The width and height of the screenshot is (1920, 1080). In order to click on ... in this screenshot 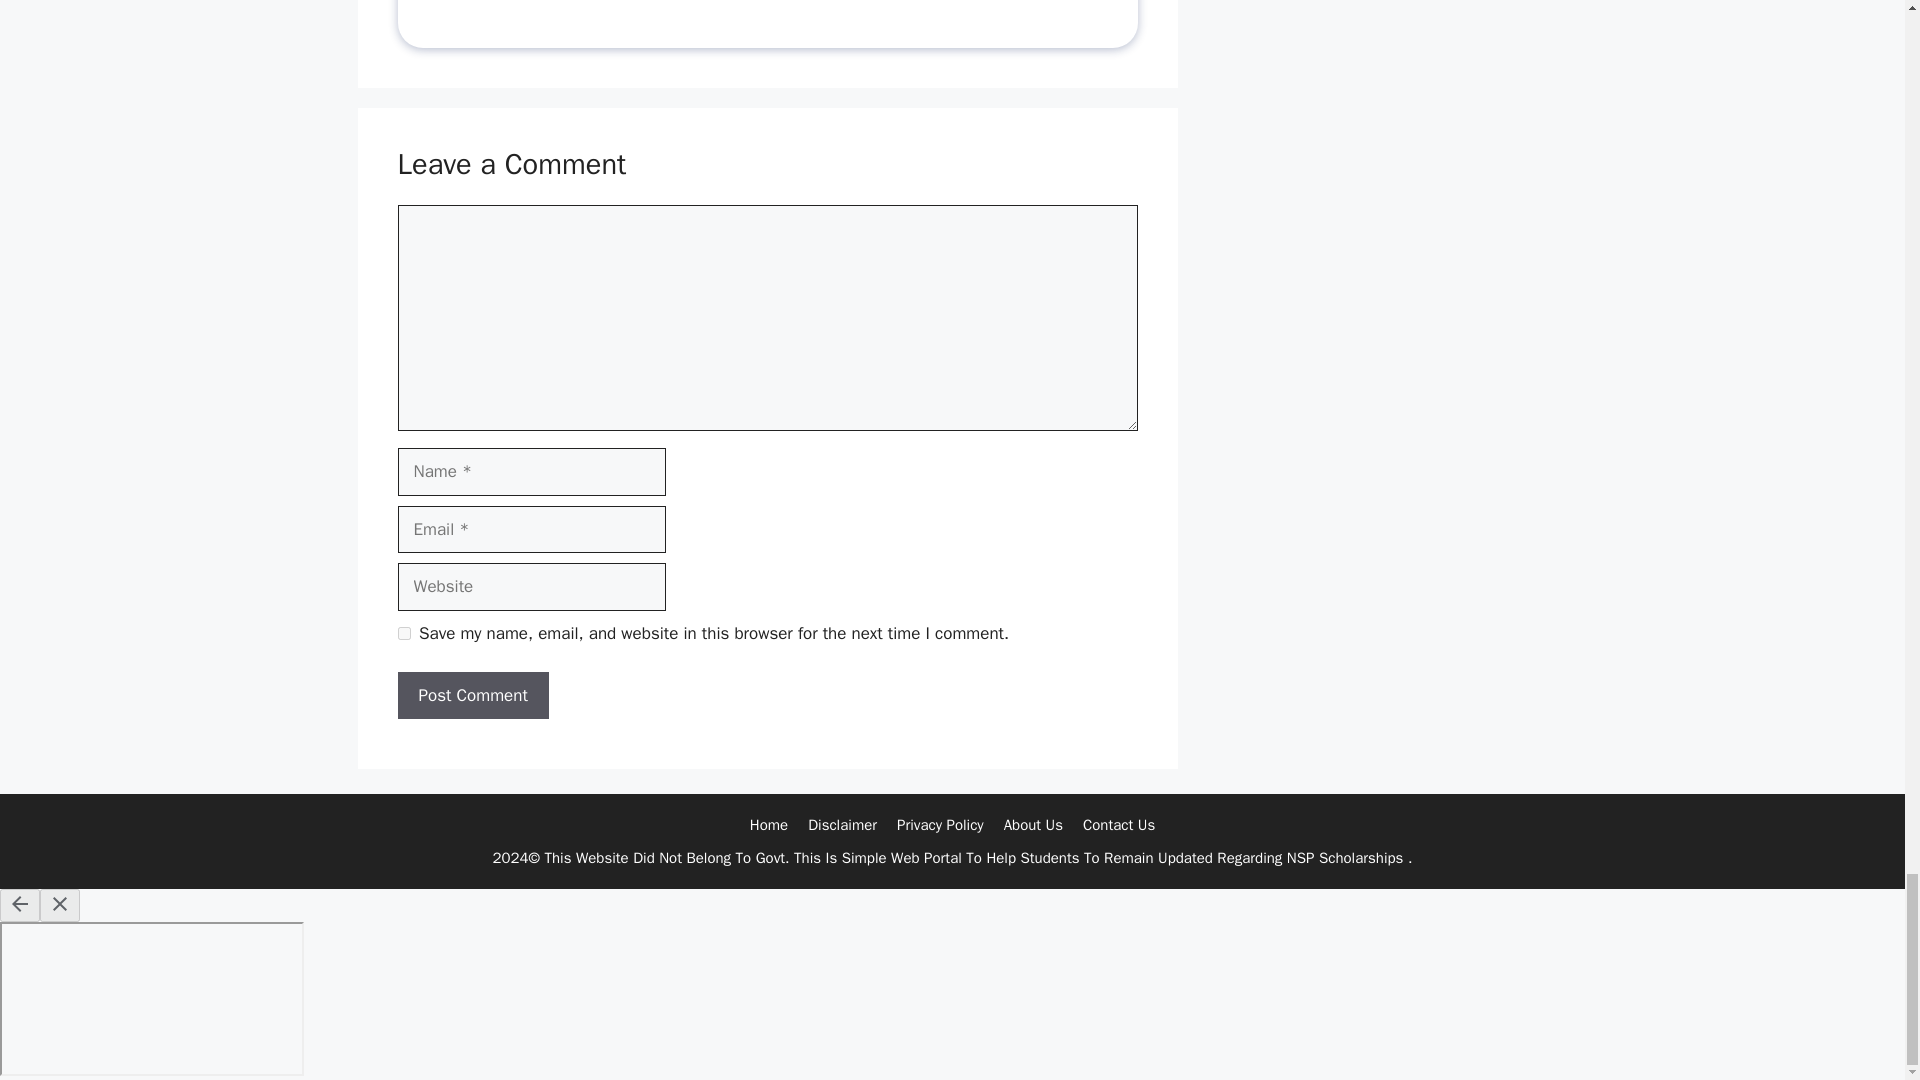, I will do `click(714, 5)`.